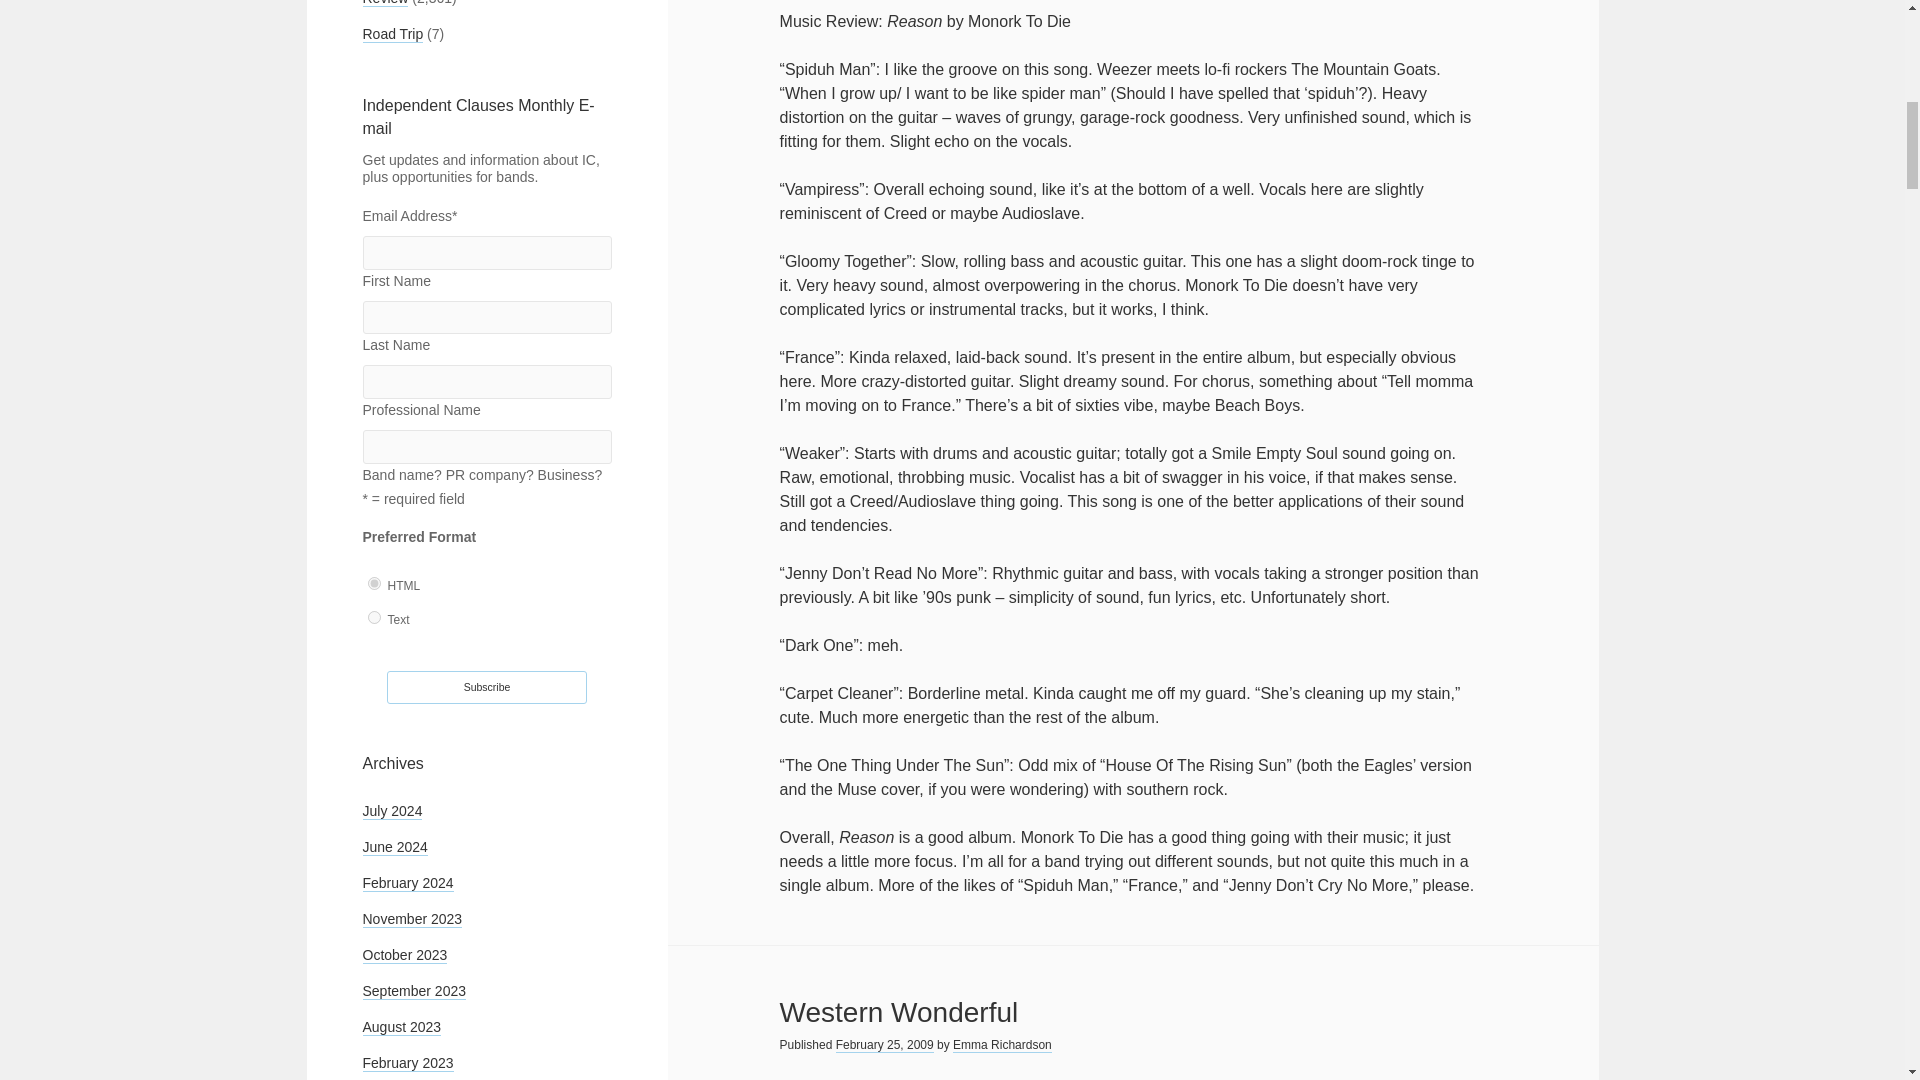 The height and width of the screenshot is (1080, 1920). I want to click on August 2023, so click(402, 1027).